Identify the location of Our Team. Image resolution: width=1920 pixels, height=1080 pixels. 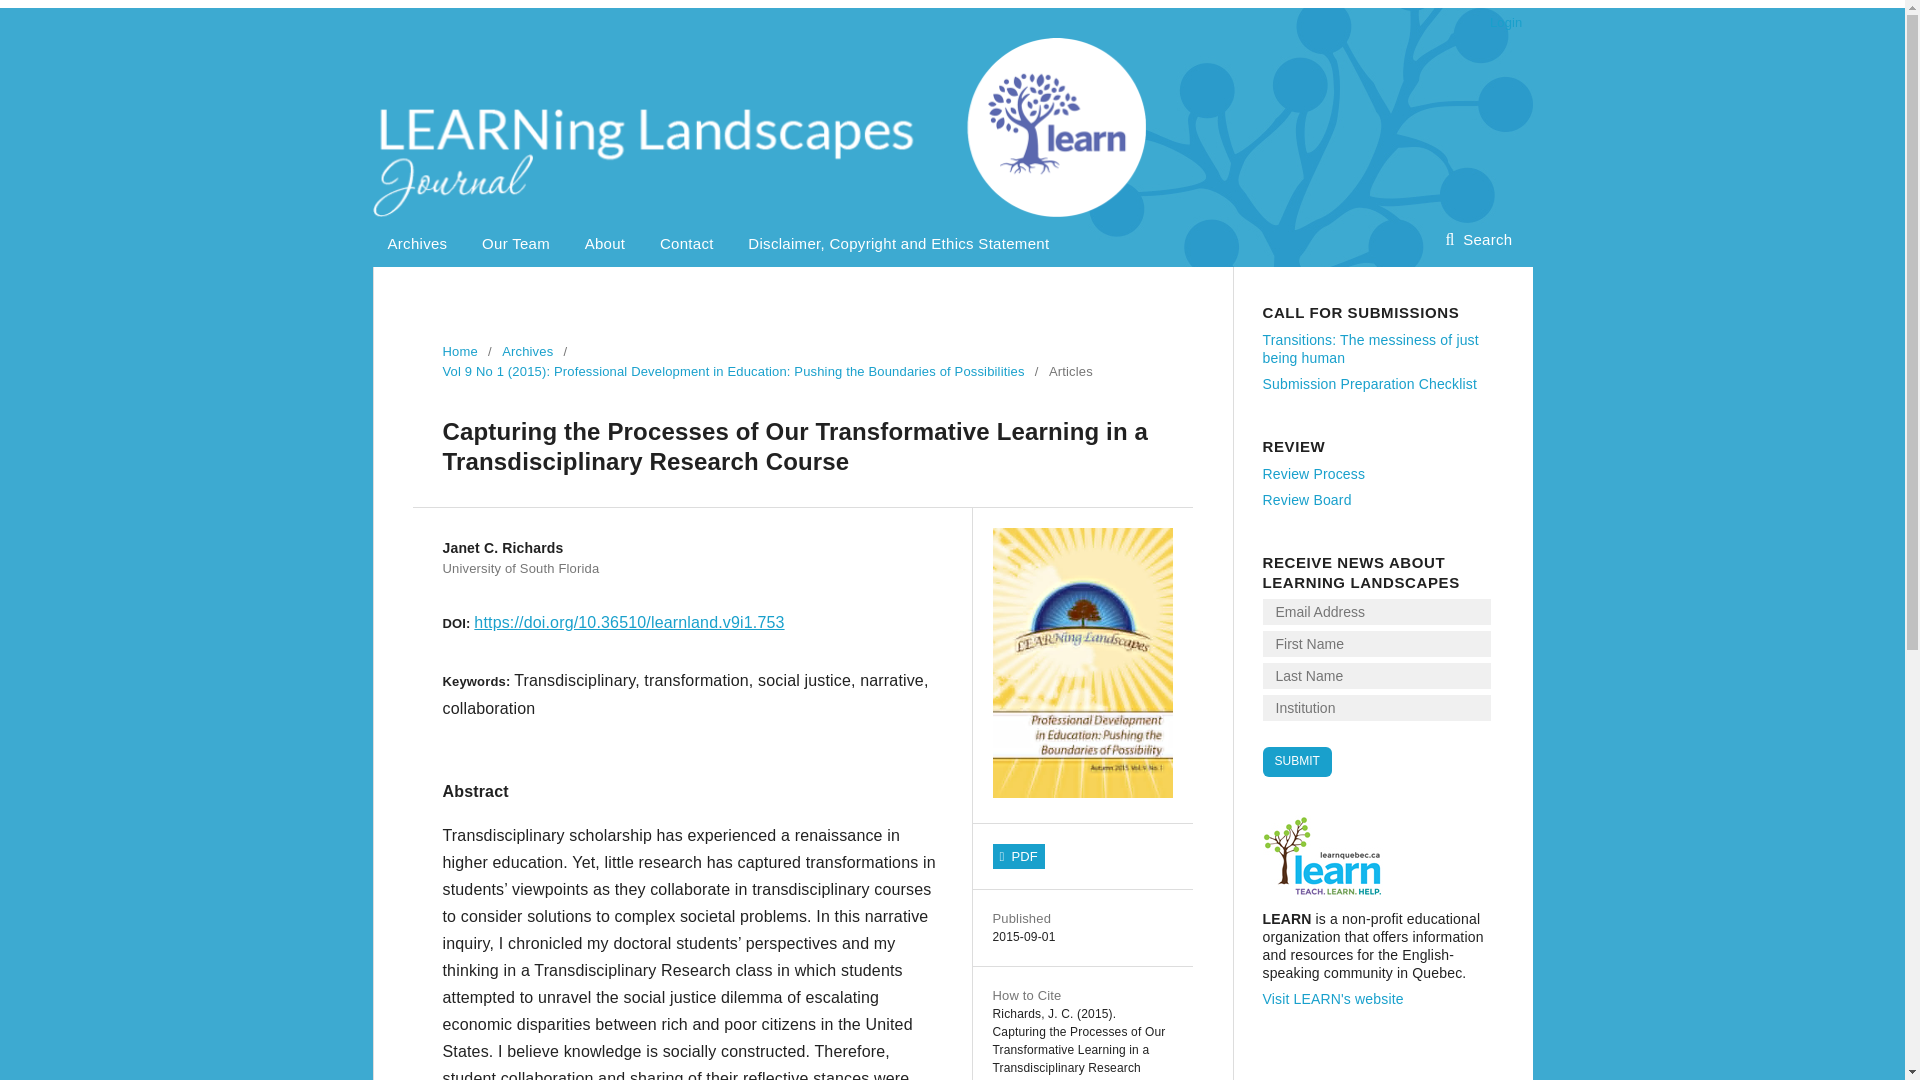
(515, 243).